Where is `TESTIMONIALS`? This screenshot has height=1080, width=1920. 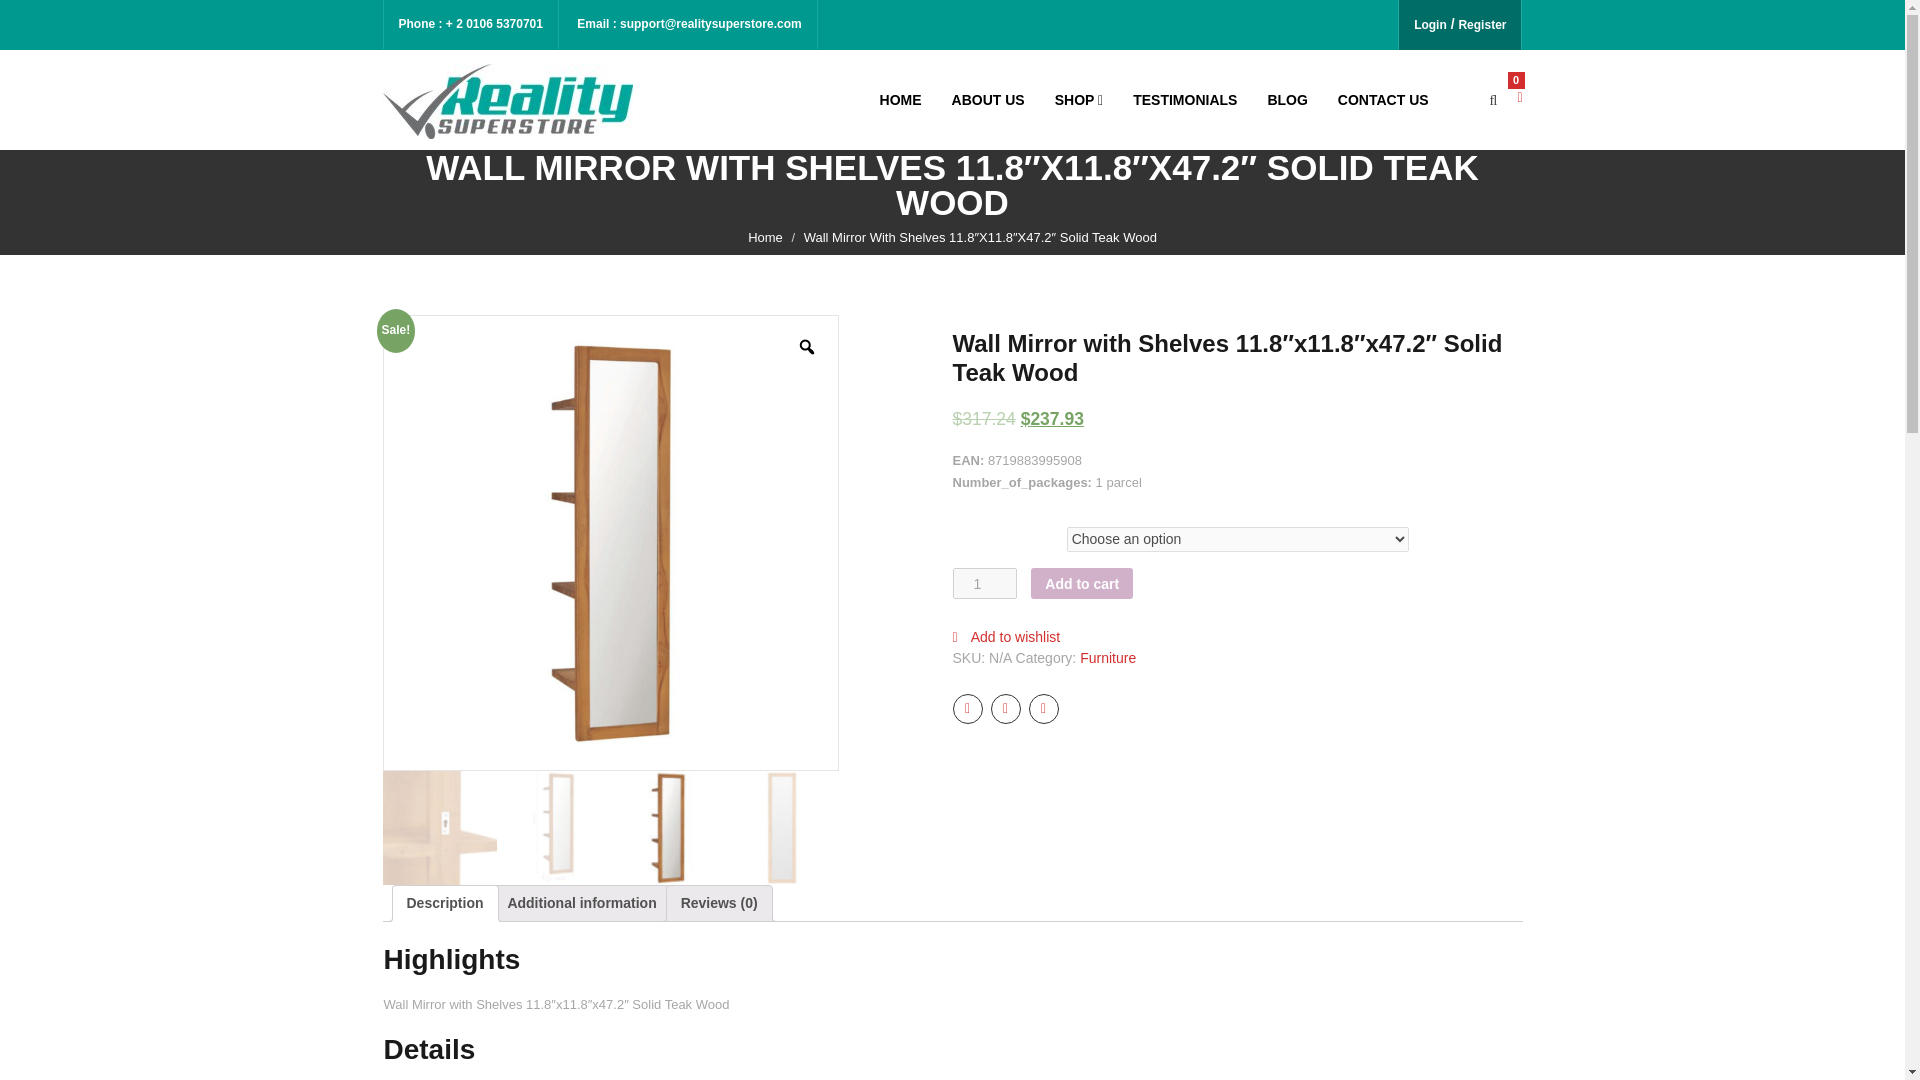 TESTIMONIALS is located at coordinates (1184, 100).